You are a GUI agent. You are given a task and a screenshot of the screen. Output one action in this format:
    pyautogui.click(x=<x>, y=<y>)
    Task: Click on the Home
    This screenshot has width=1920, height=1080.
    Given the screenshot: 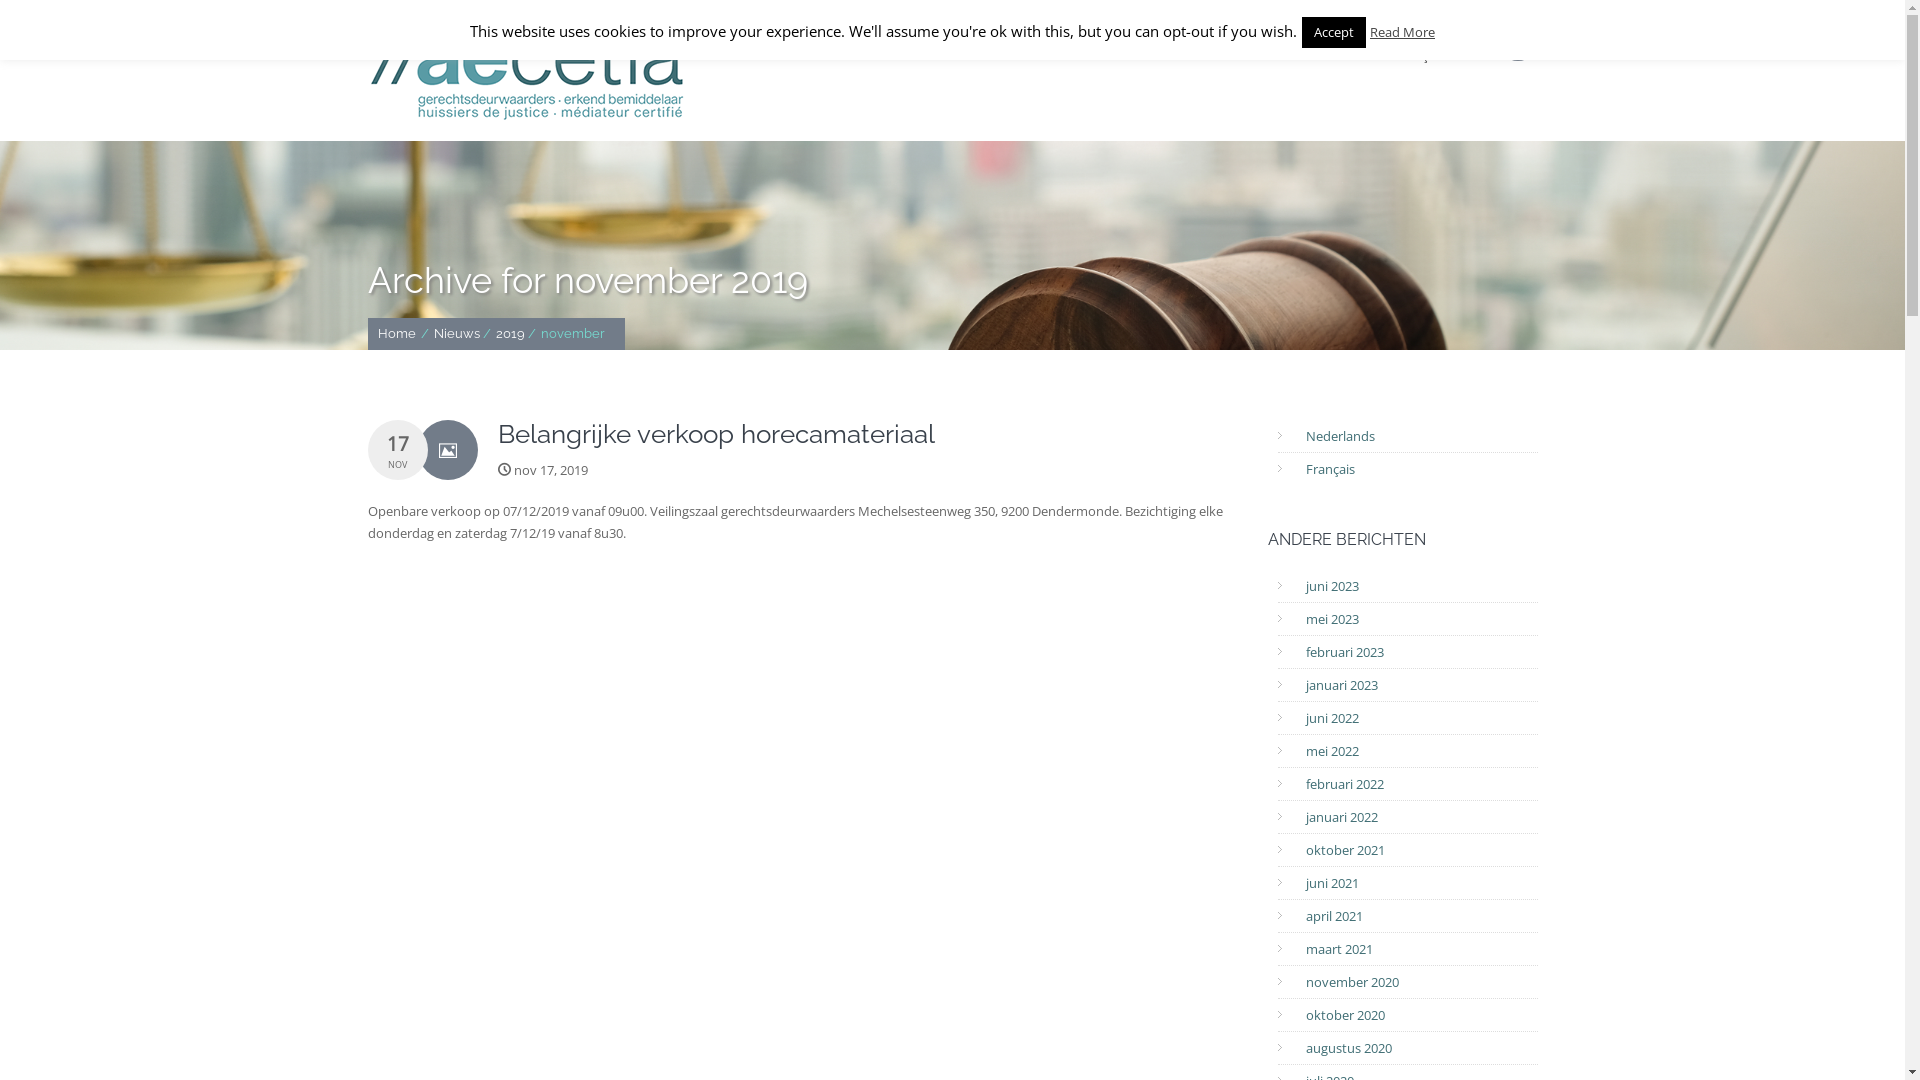 What is the action you would take?
    pyautogui.click(x=397, y=334)
    